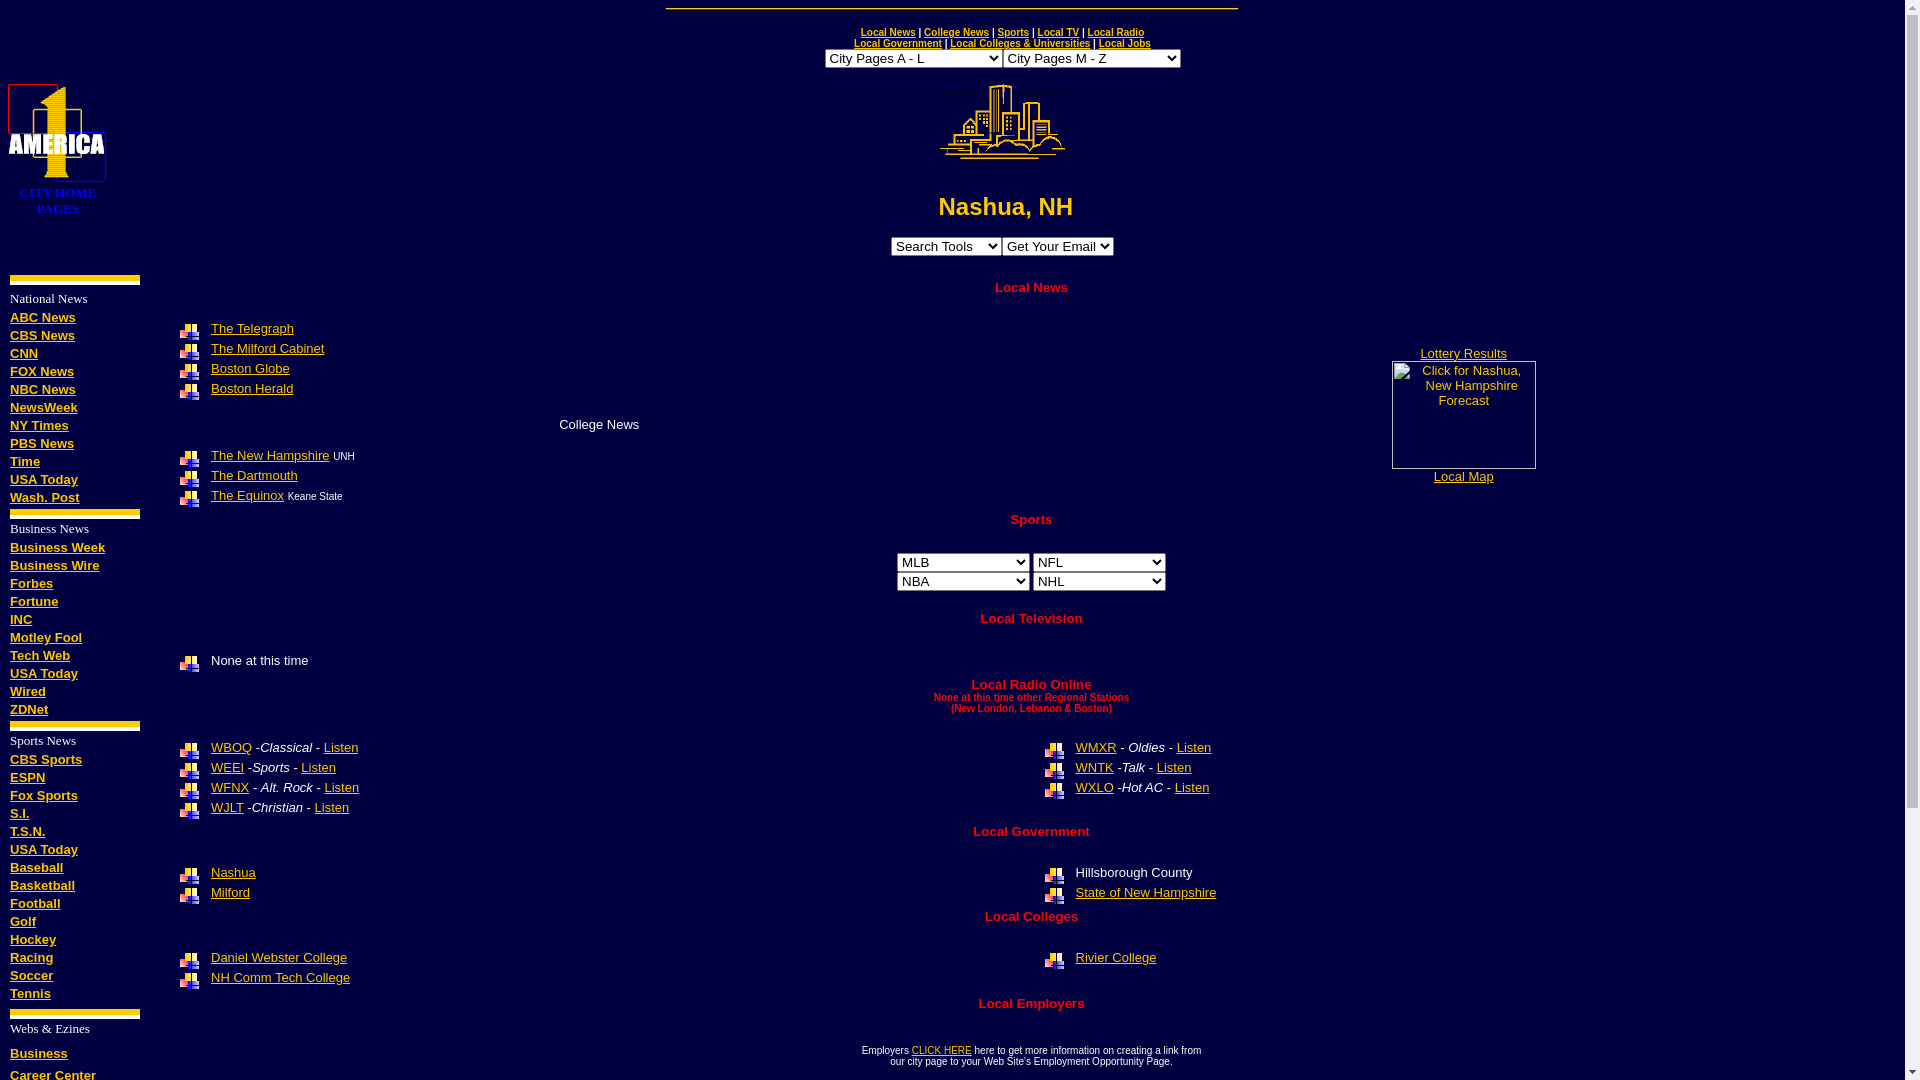  Describe the element at coordinates (32, 976) in the screenshot. I see `Soccer` at that location.